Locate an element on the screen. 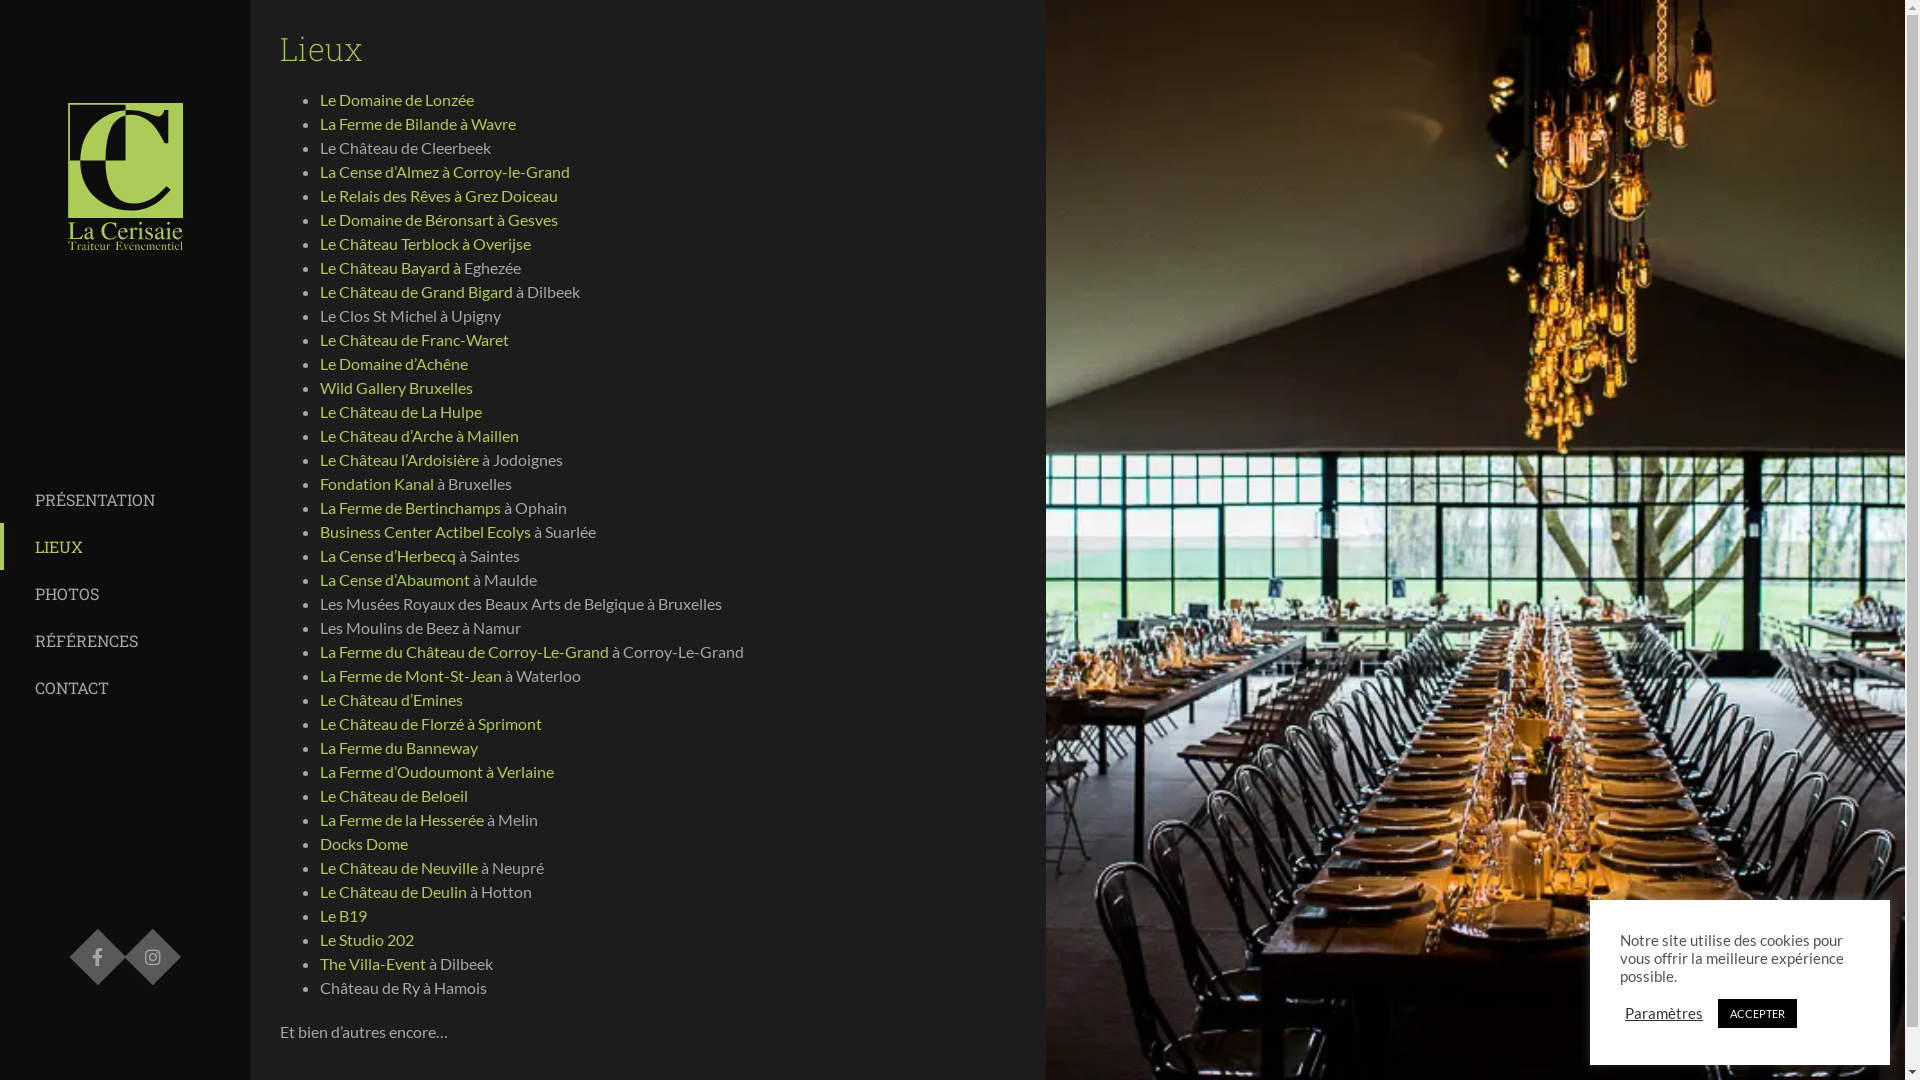 This screenshot has height=1080, width=1920. La Ferme du Banneway is located at coordinates (399, 748).